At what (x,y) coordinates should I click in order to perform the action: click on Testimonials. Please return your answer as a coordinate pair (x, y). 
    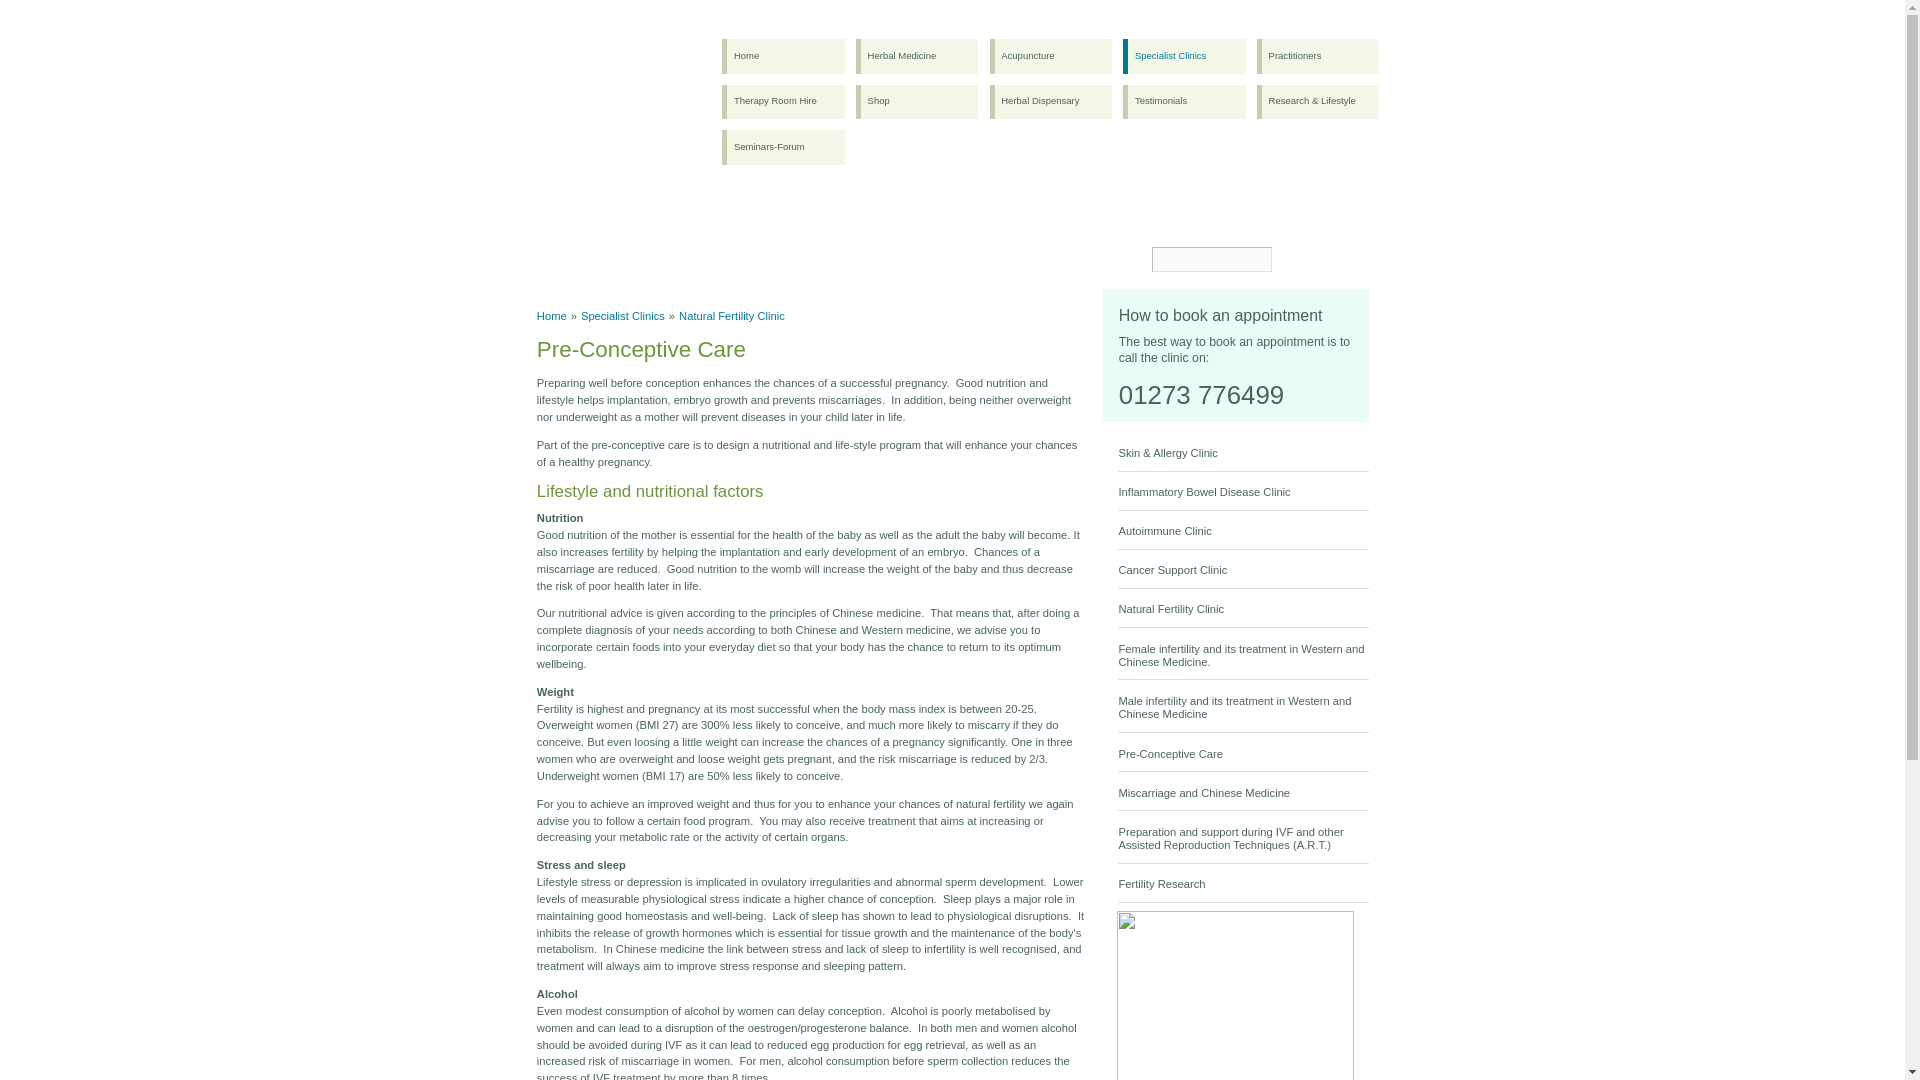
    Looking at the image, I should click on (1184, 102).